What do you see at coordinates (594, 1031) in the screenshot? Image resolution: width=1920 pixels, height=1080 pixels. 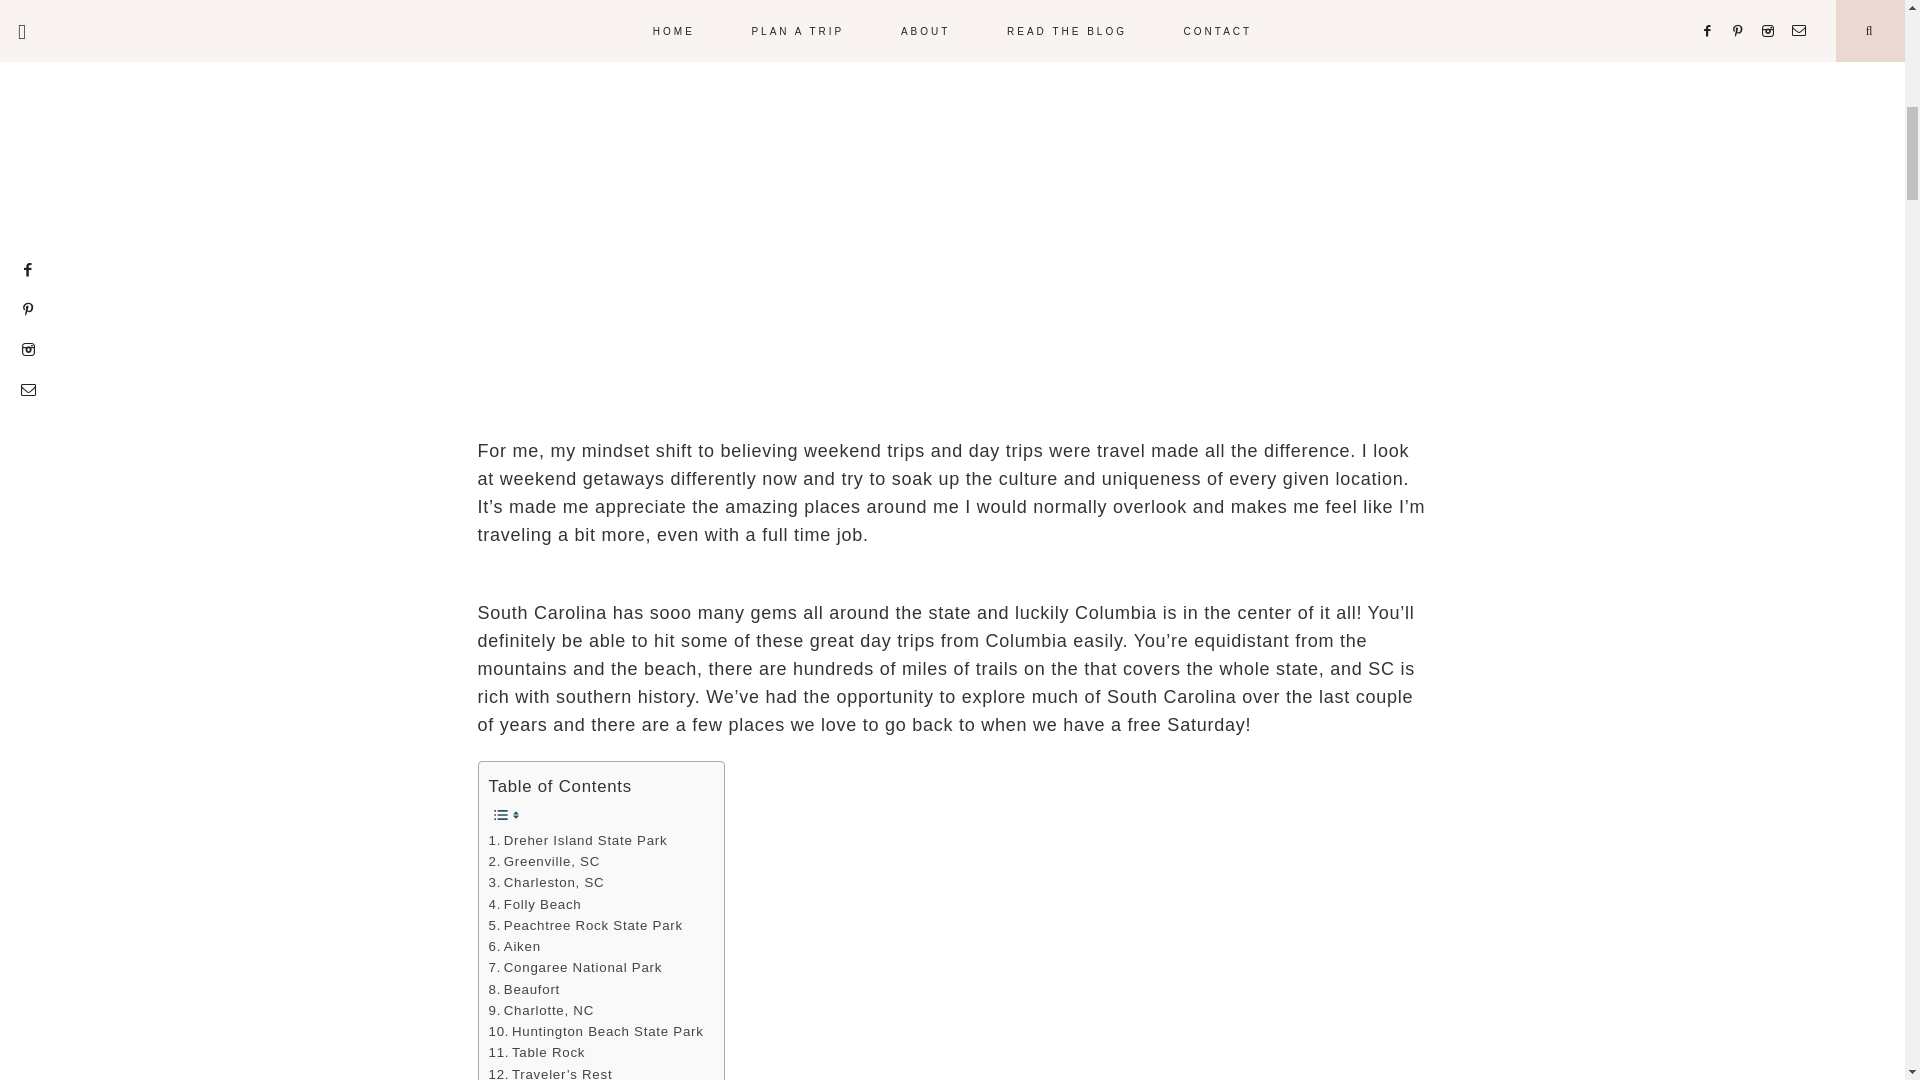 I see `Huntington Beach State Park` at bounding box center [594, 1031].